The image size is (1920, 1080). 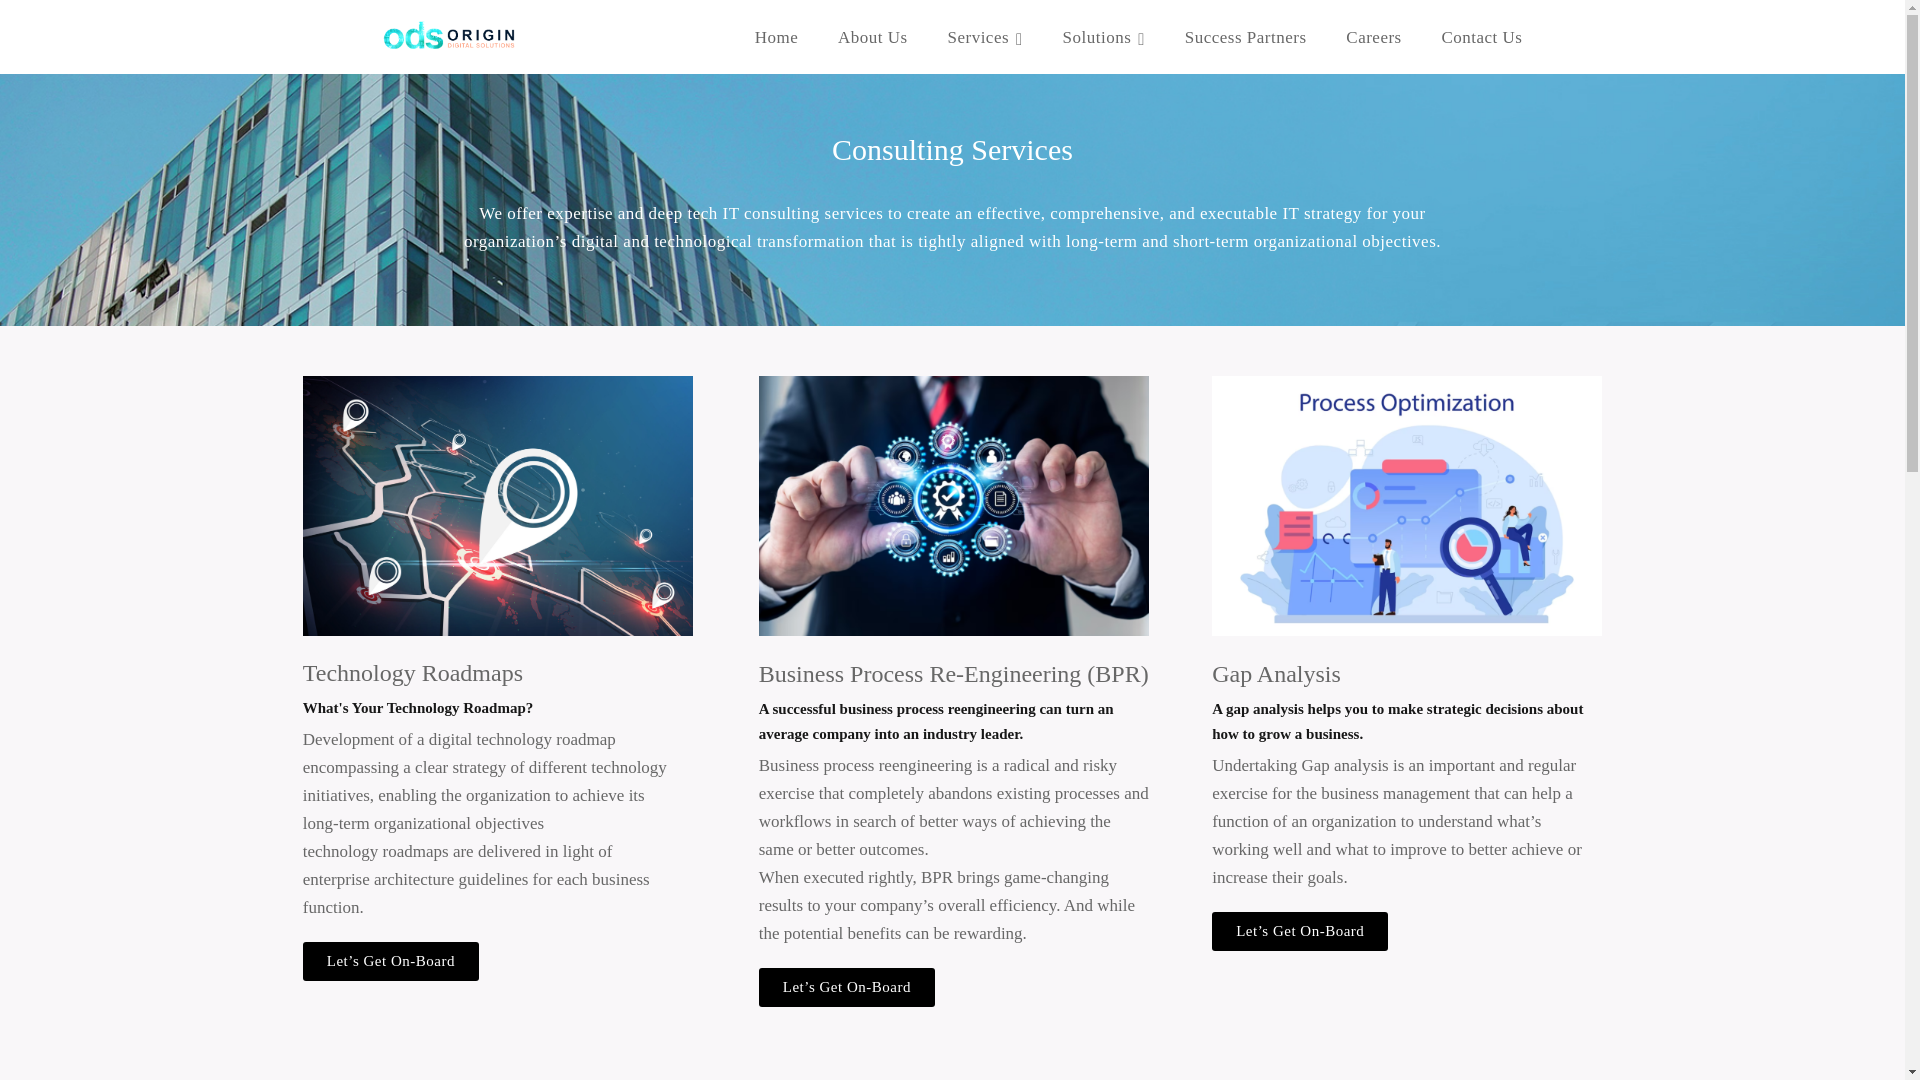 What do you see at coordinates (776, 40) in the screenshot?
I see `Home` at bounding box center [776, 40].